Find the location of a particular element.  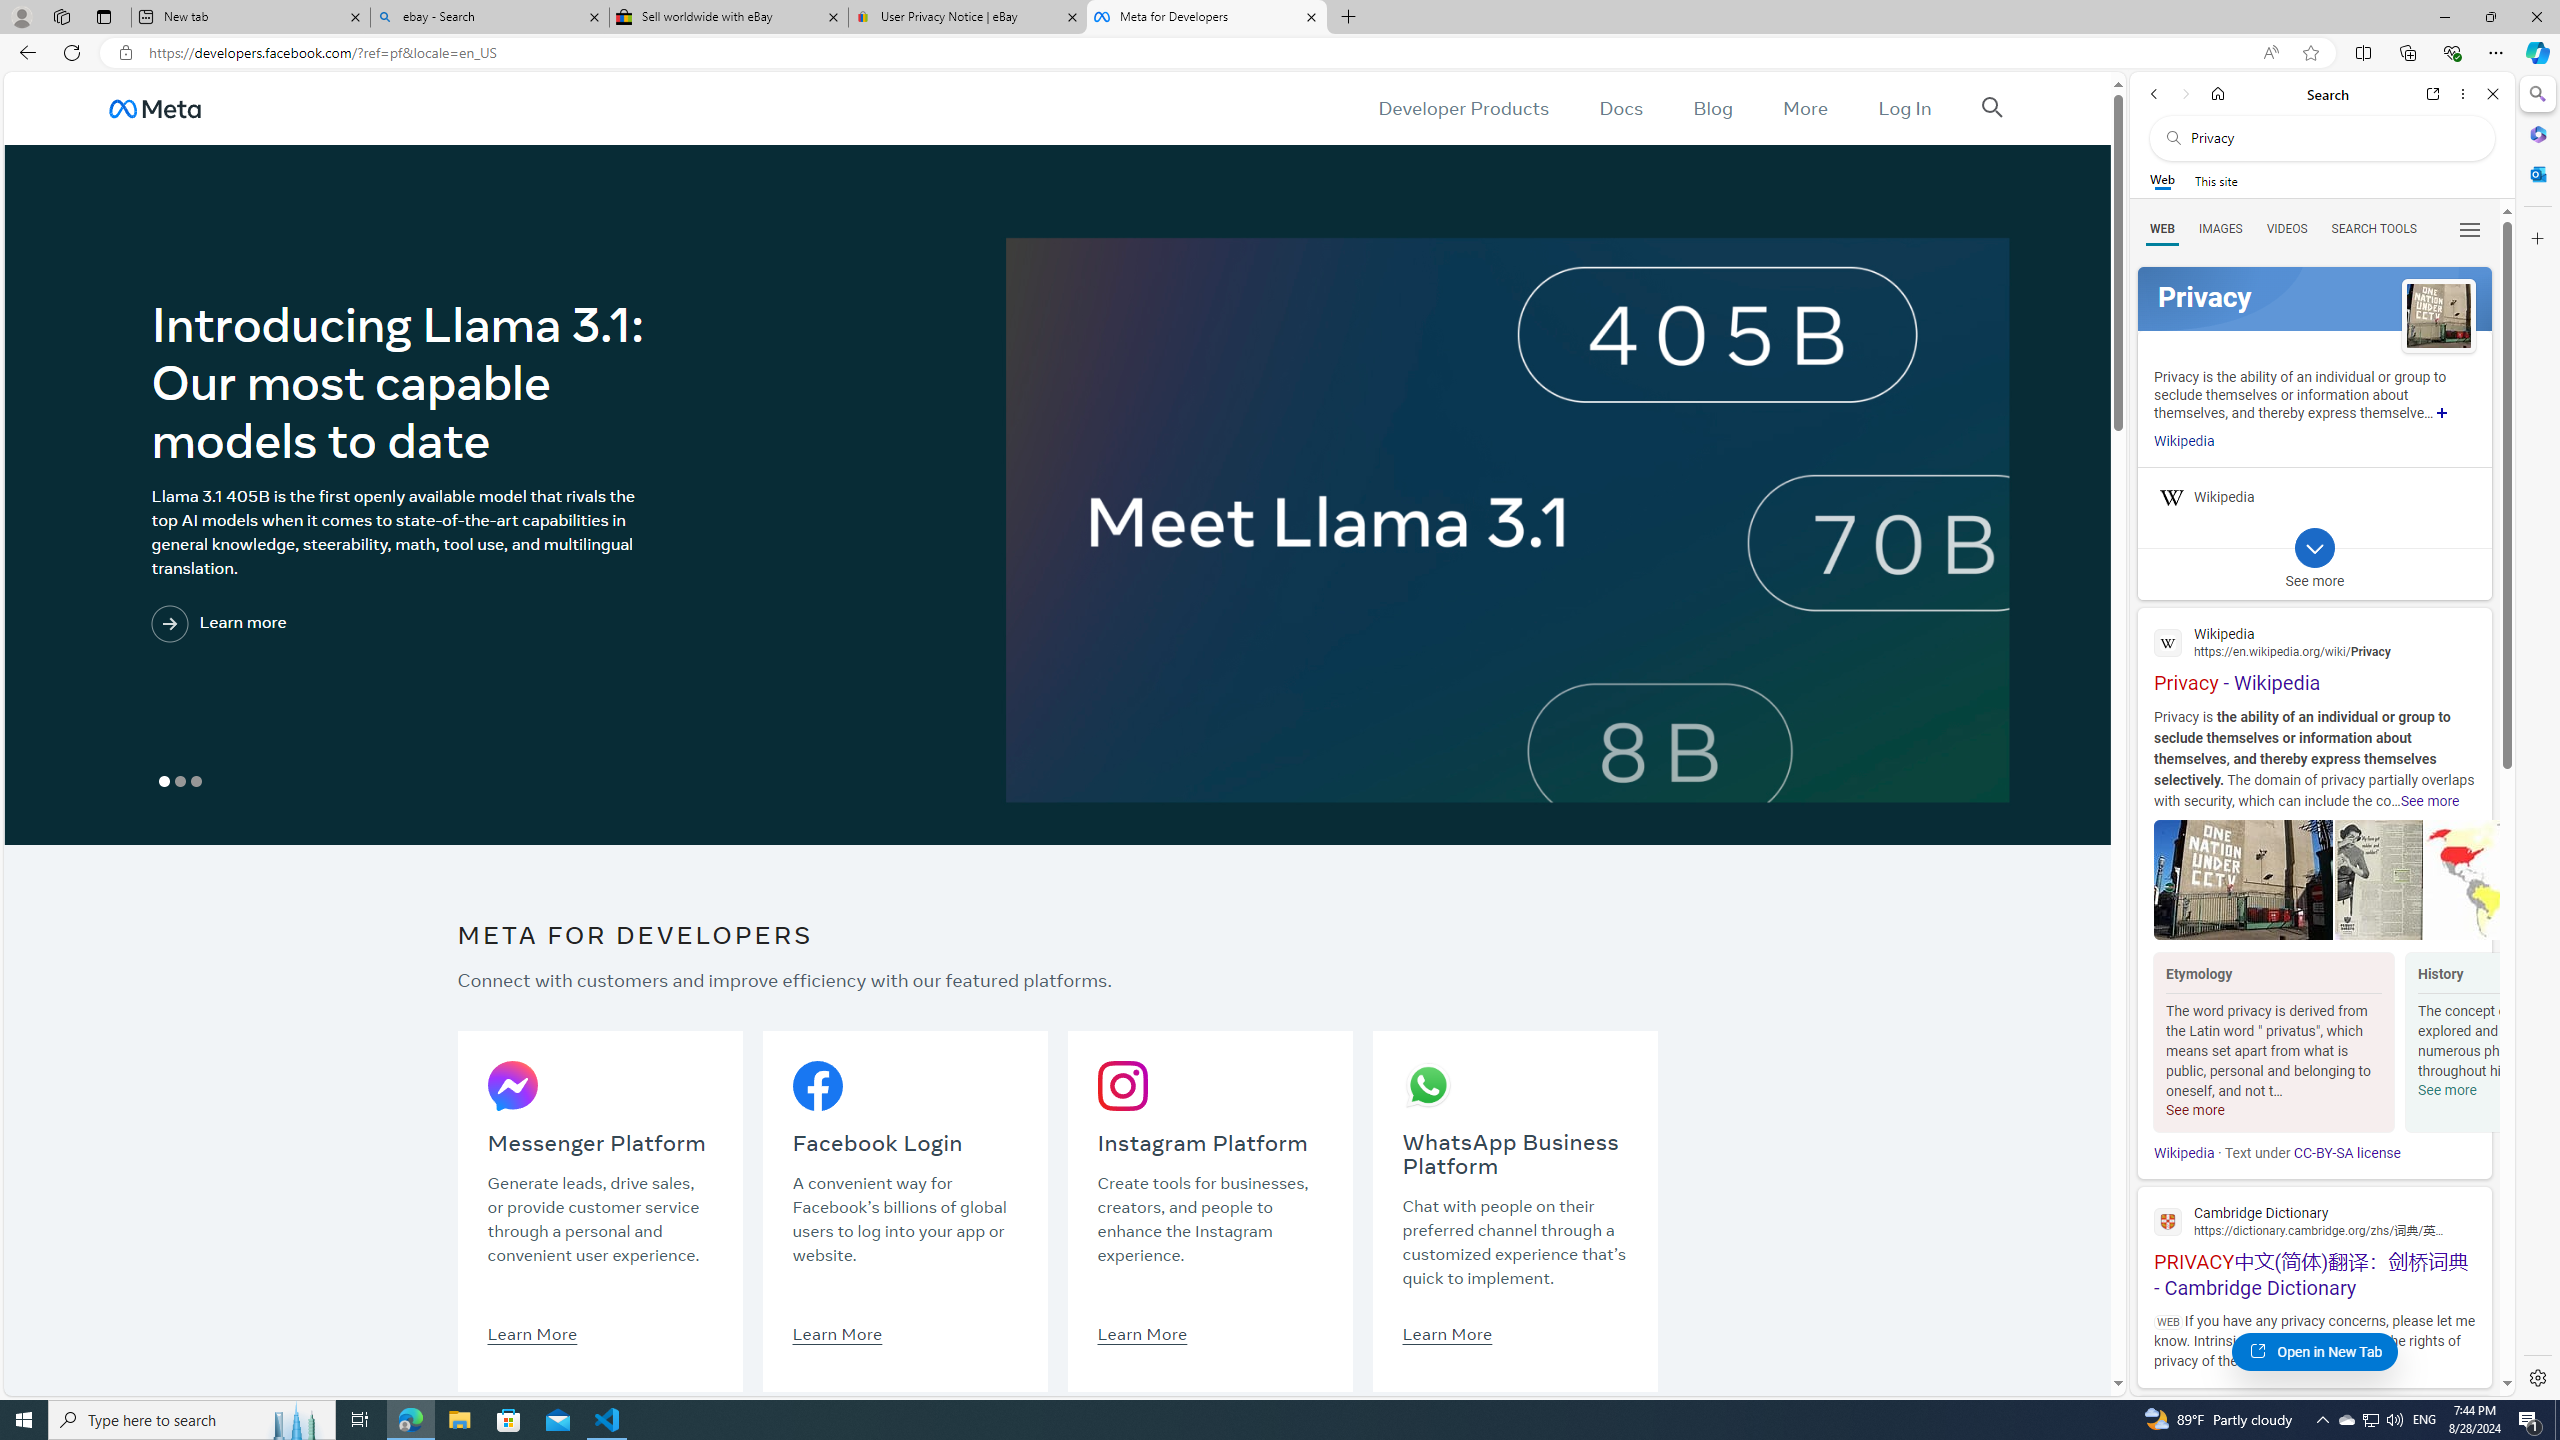

User Privacy Notice | eBay is located at coordinates (967, 17).